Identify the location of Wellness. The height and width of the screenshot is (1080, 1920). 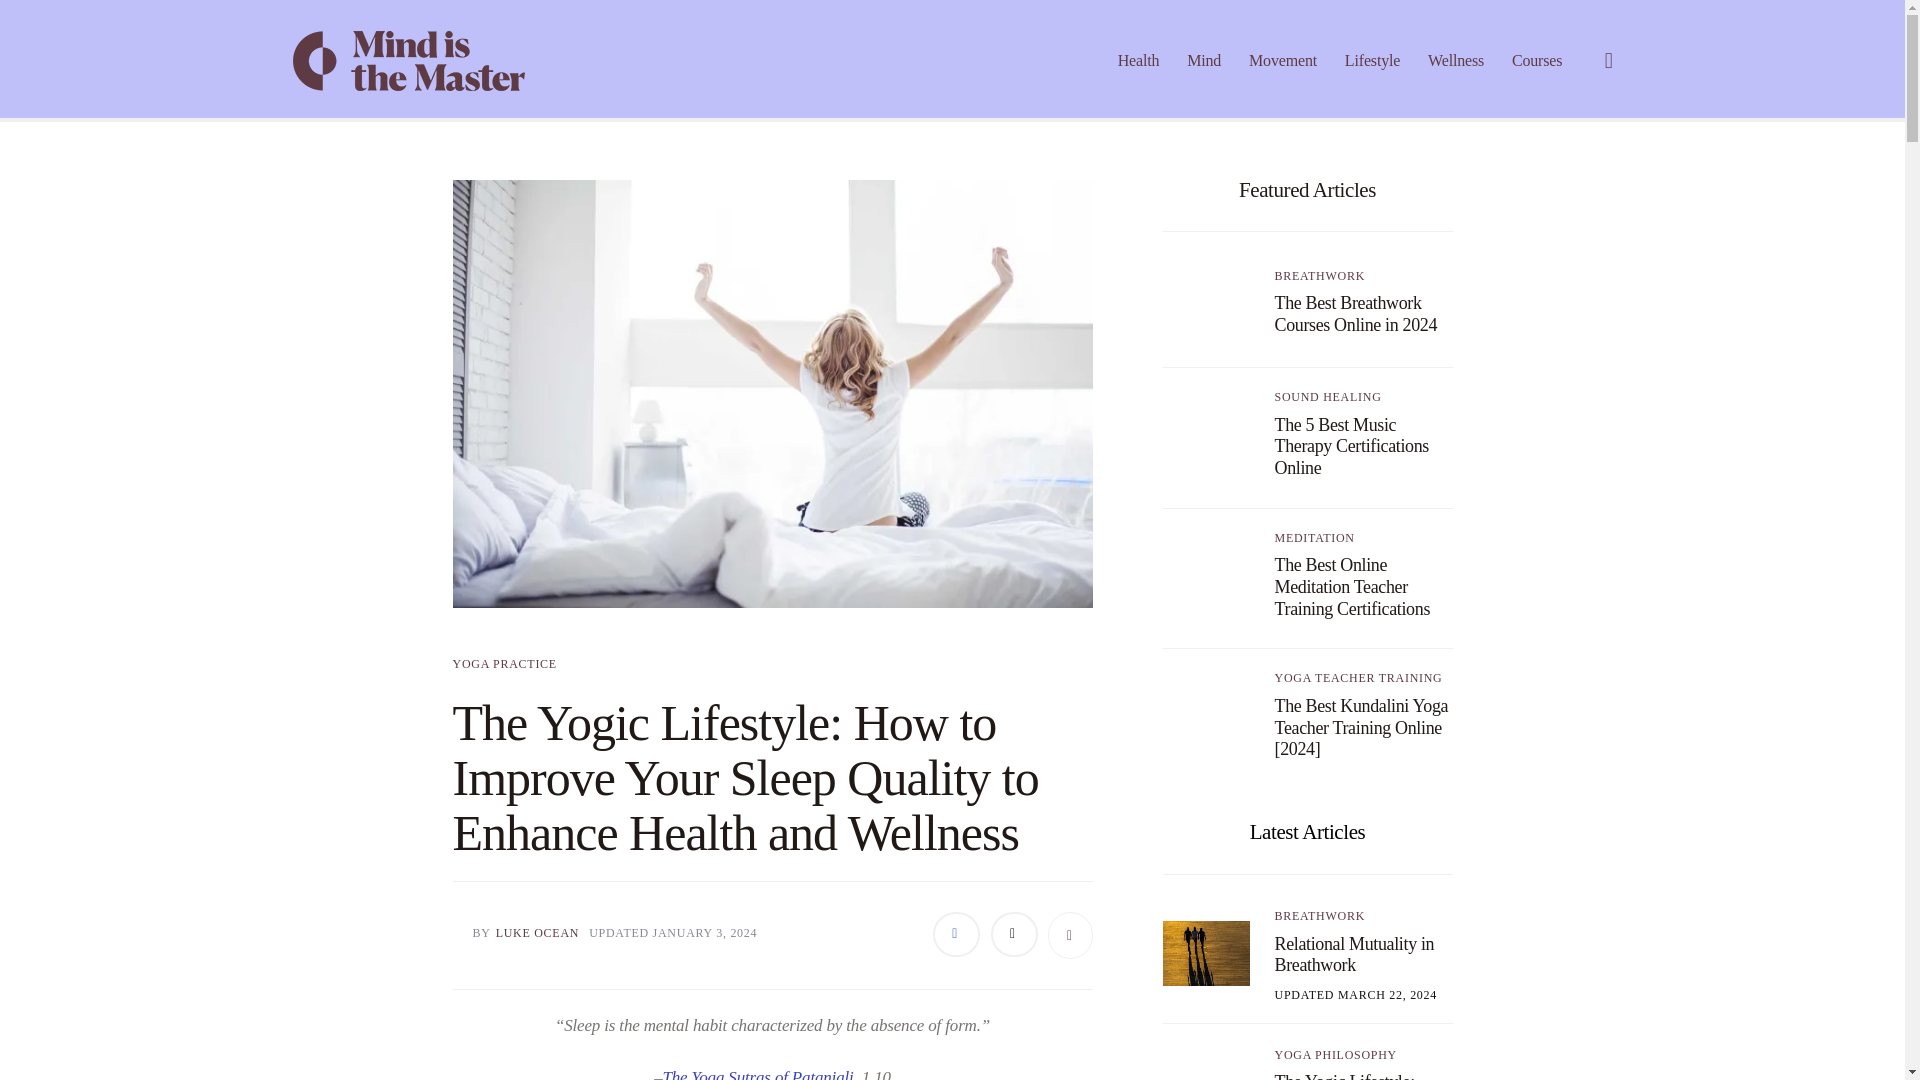
(1456, 60).